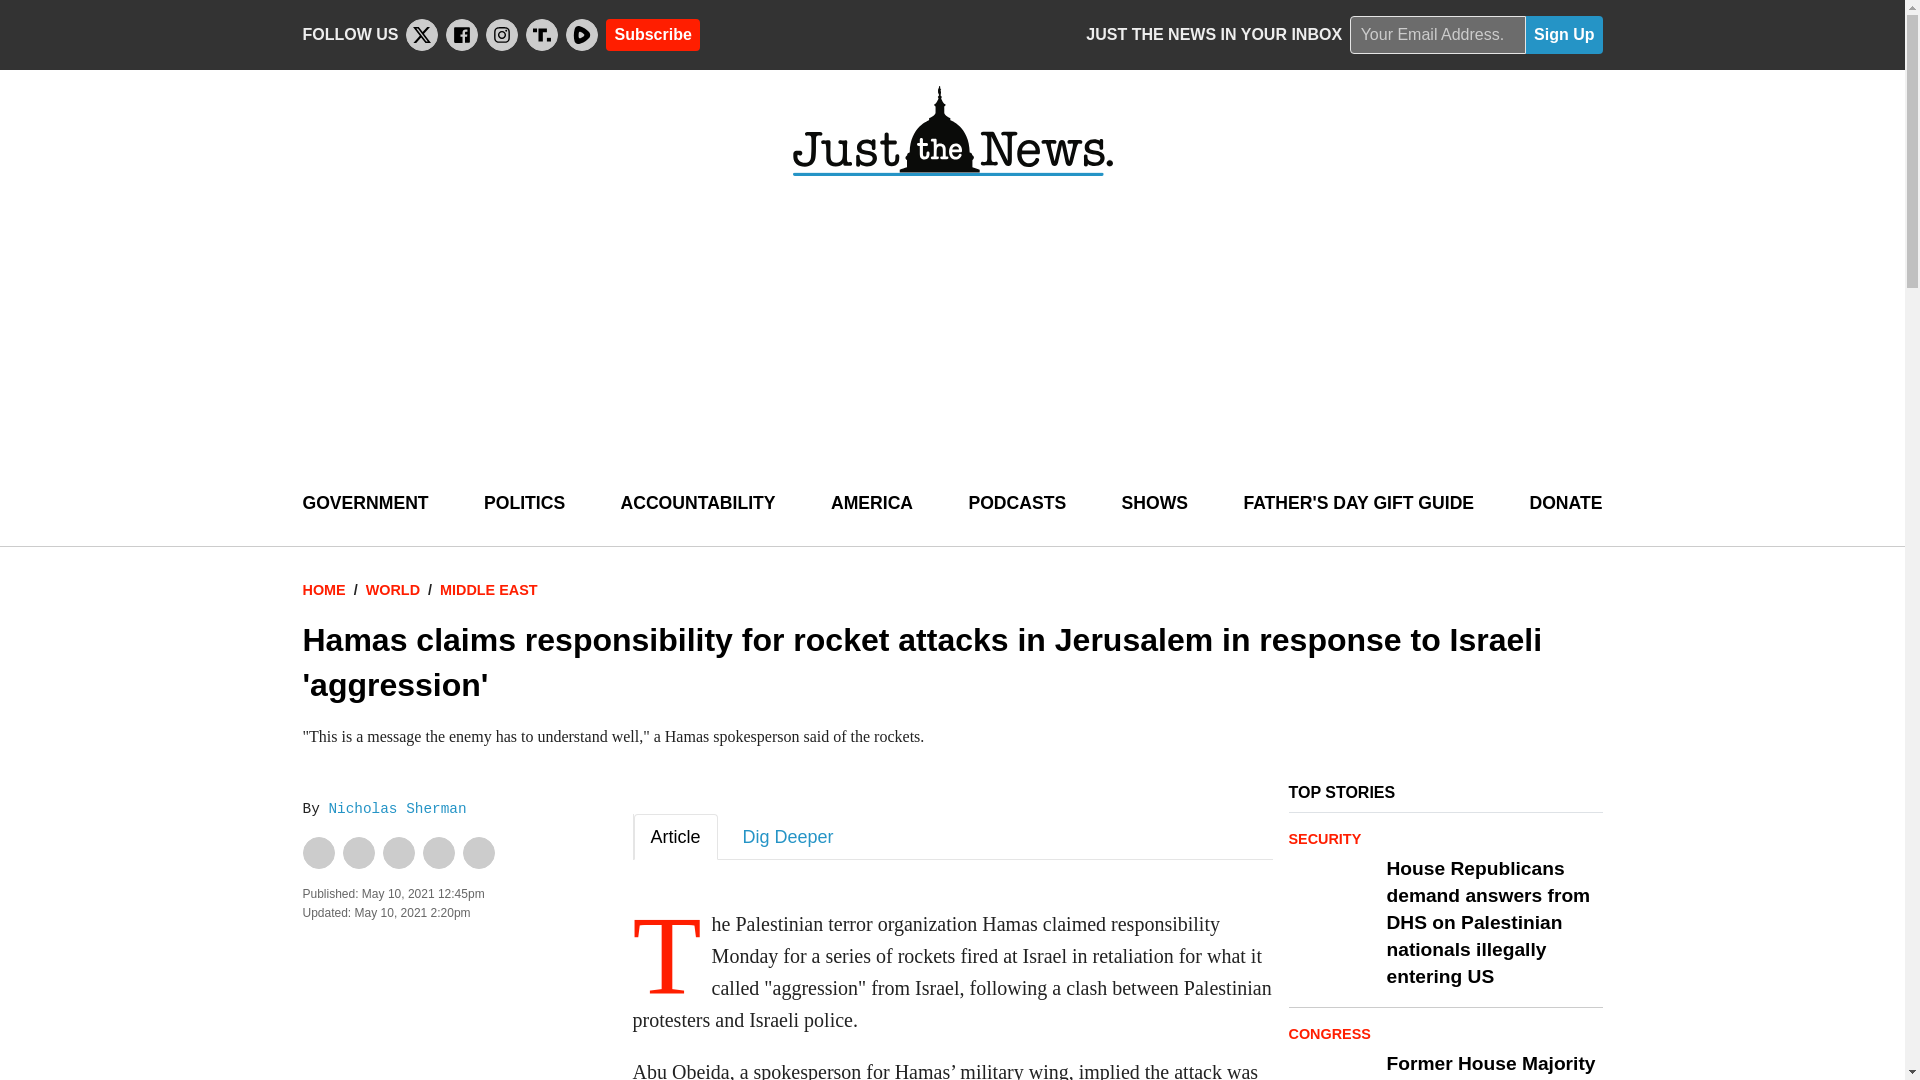 Image resolution: width=1920 pixels, height=1080 pixels. Describe the element at coordinates (652, 34) in the screenshot. I see `Subscribe` at that location.